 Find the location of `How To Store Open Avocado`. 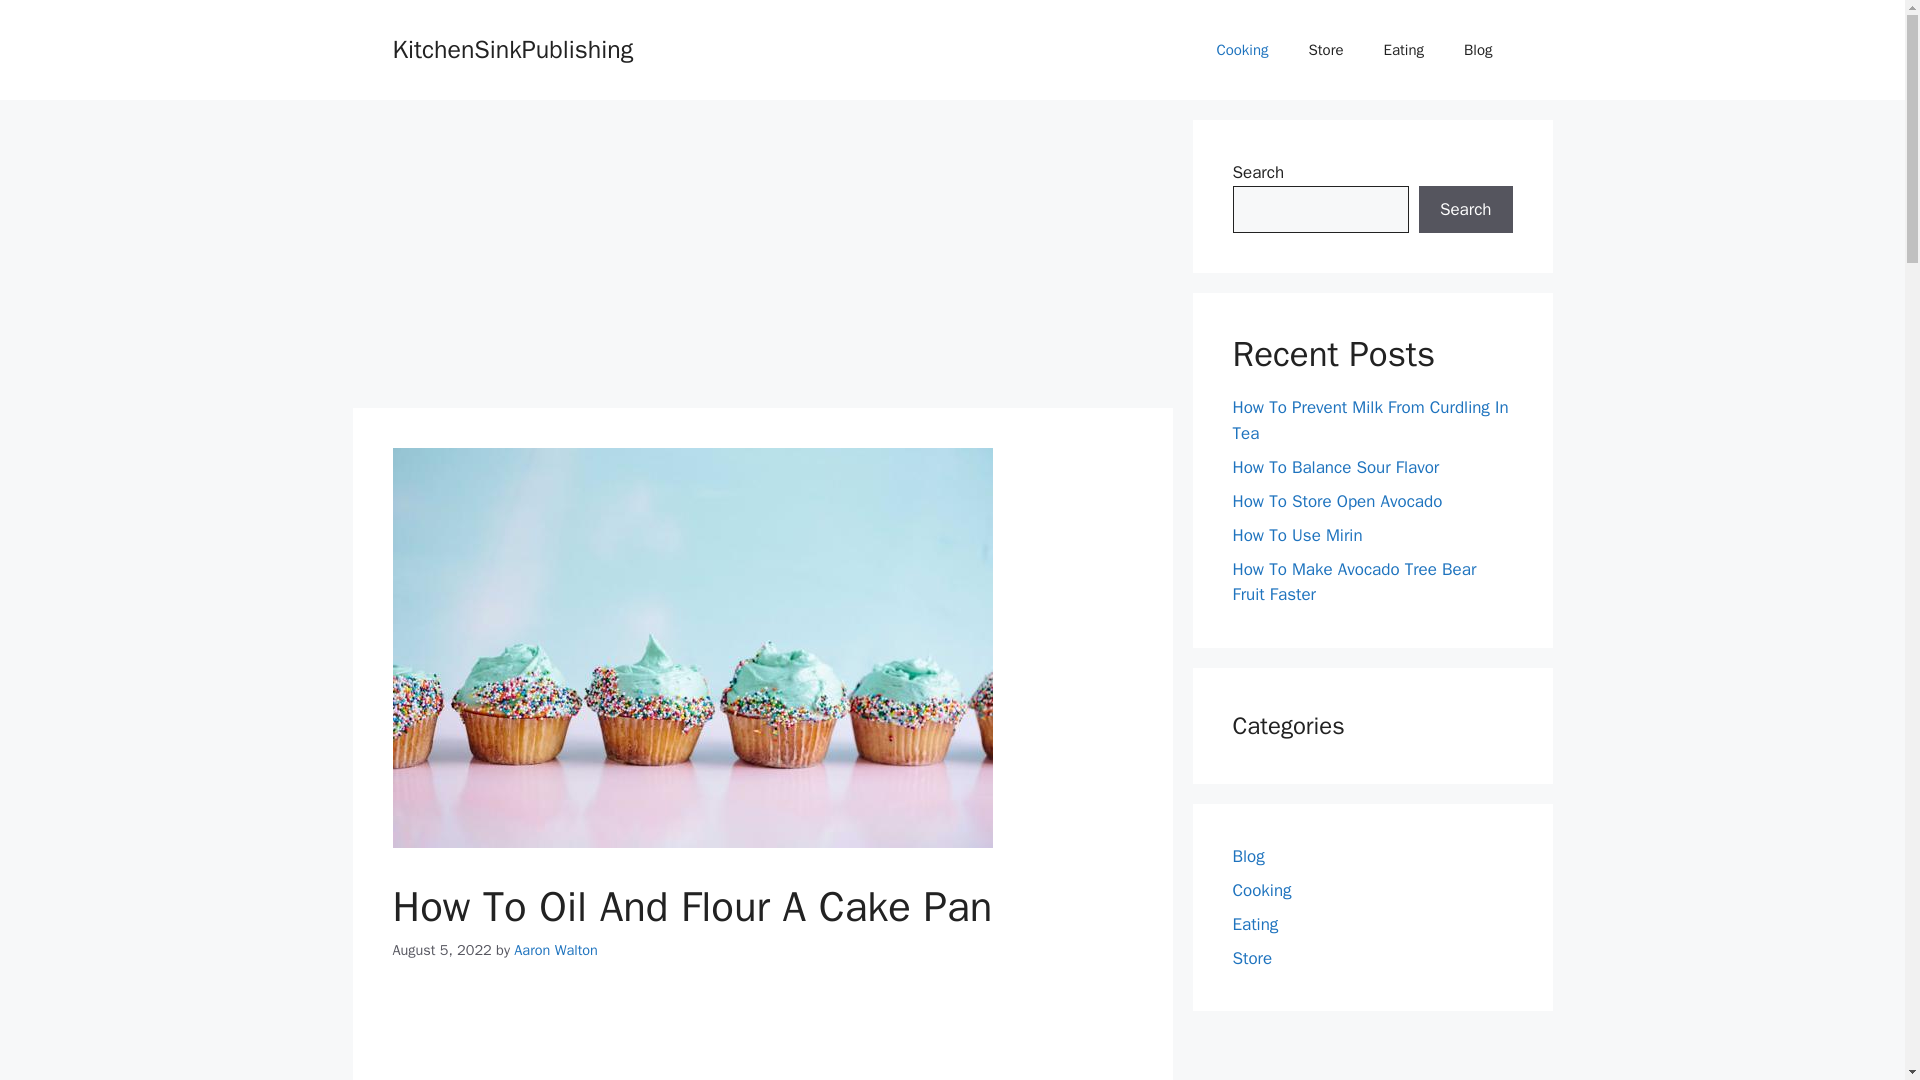

How To Store Open Avocado is located at coordinates (1336, 500).